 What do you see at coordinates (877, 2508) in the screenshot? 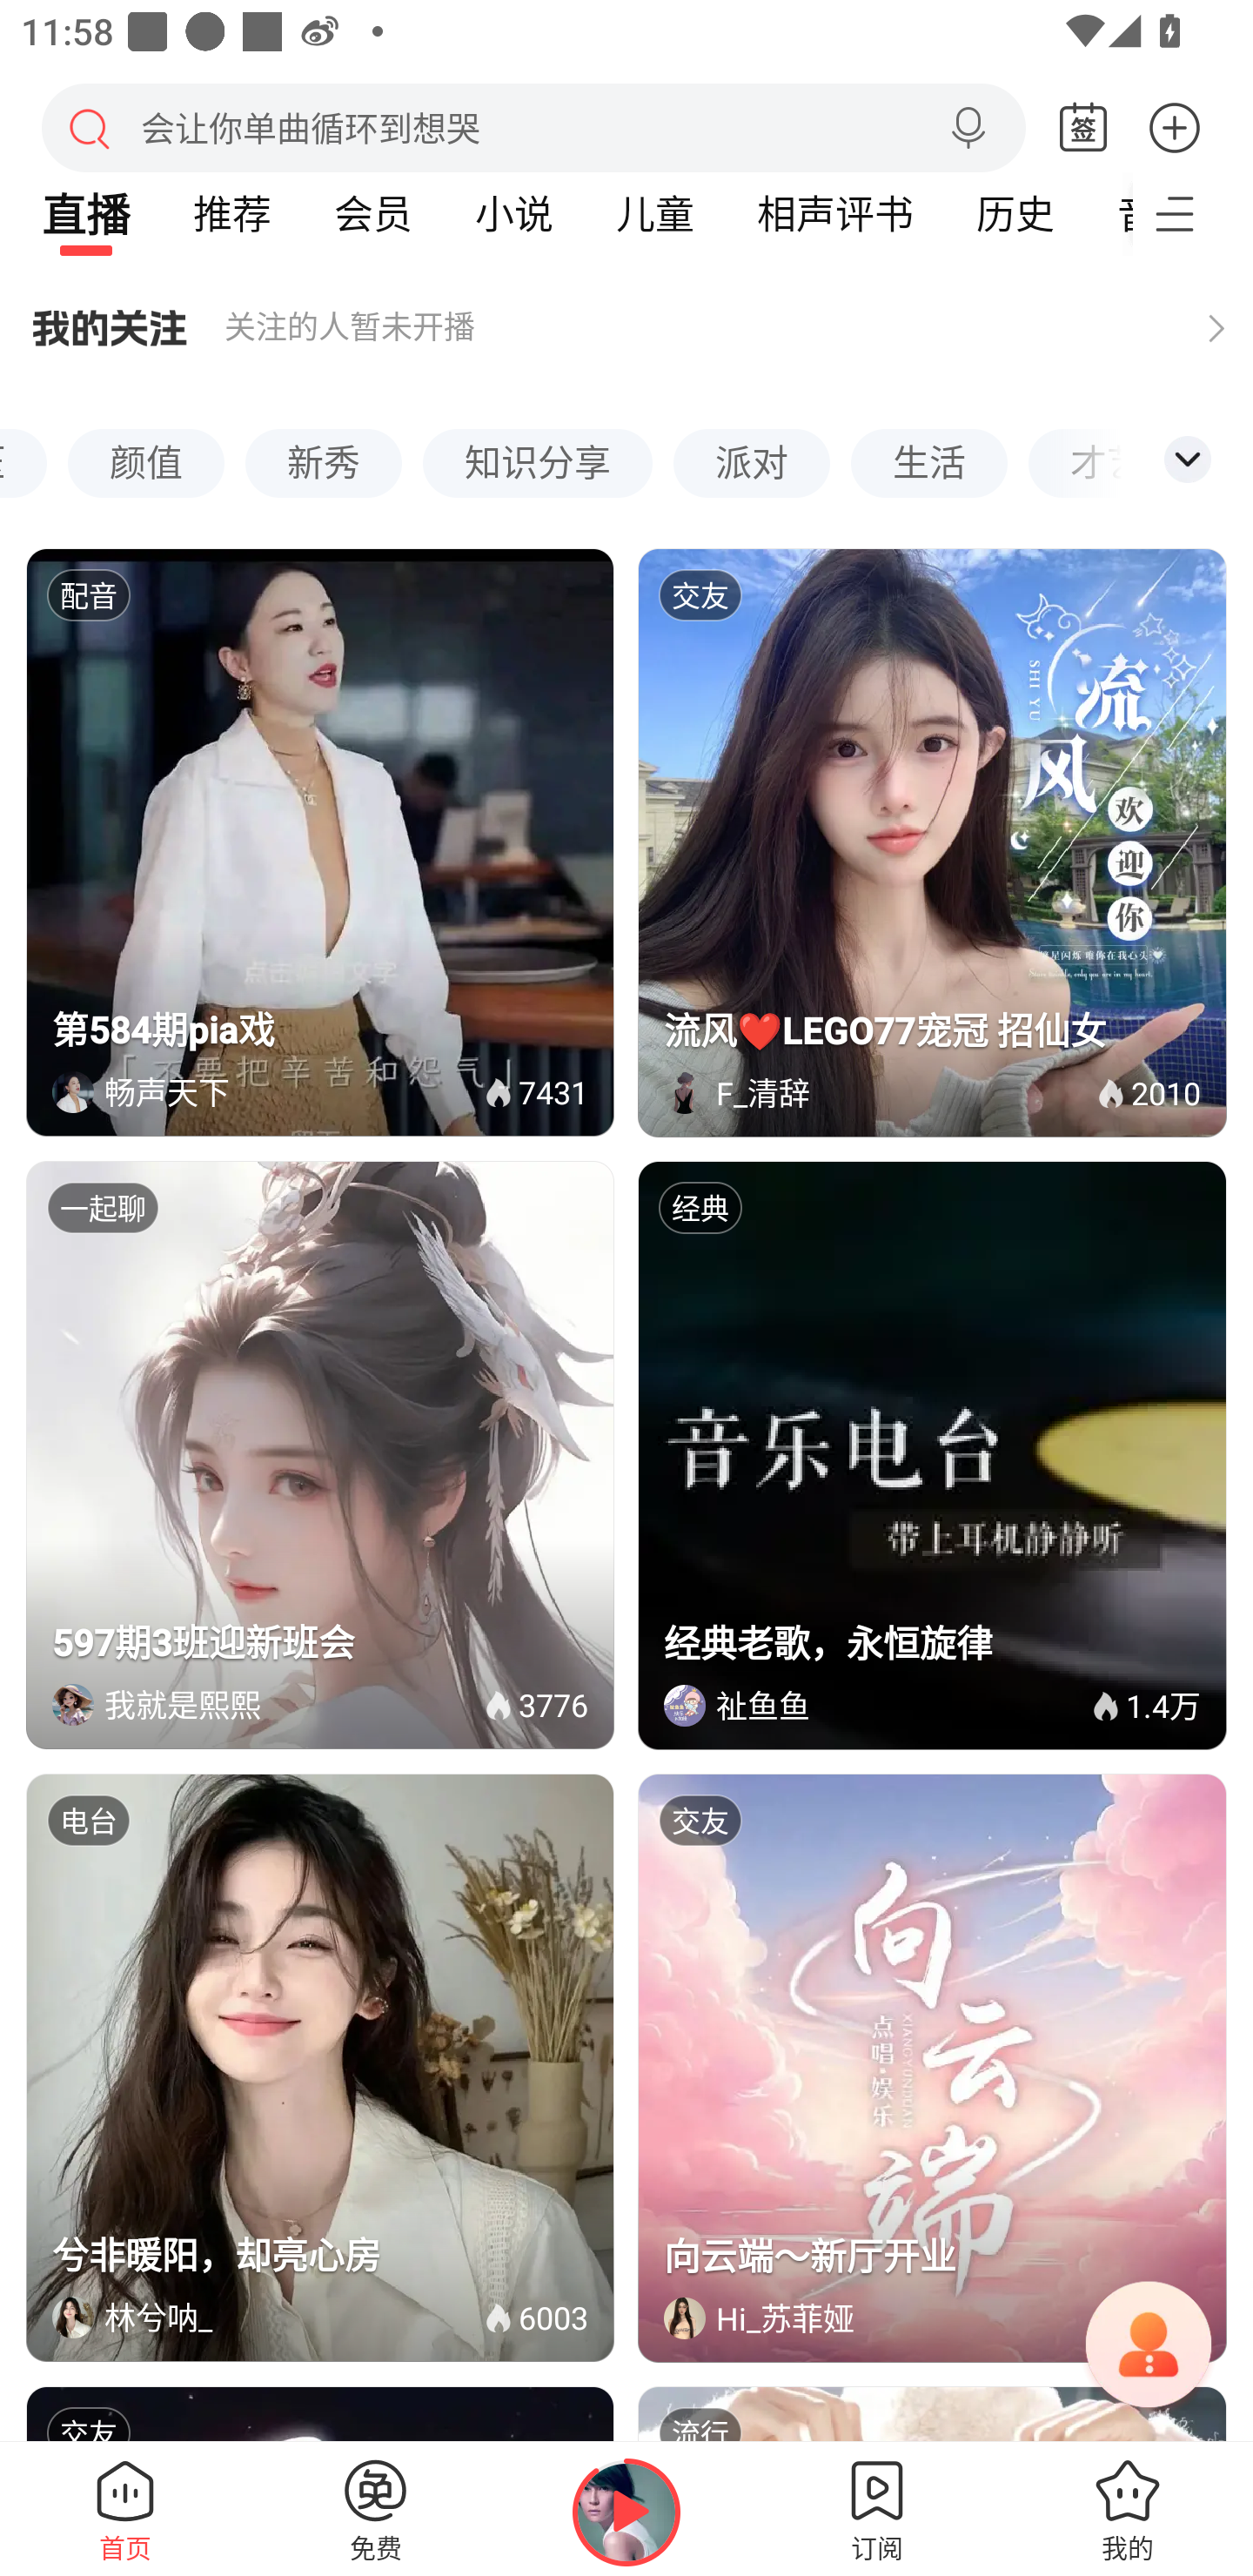
I see `订阅` at bounding box center [877, 2508].